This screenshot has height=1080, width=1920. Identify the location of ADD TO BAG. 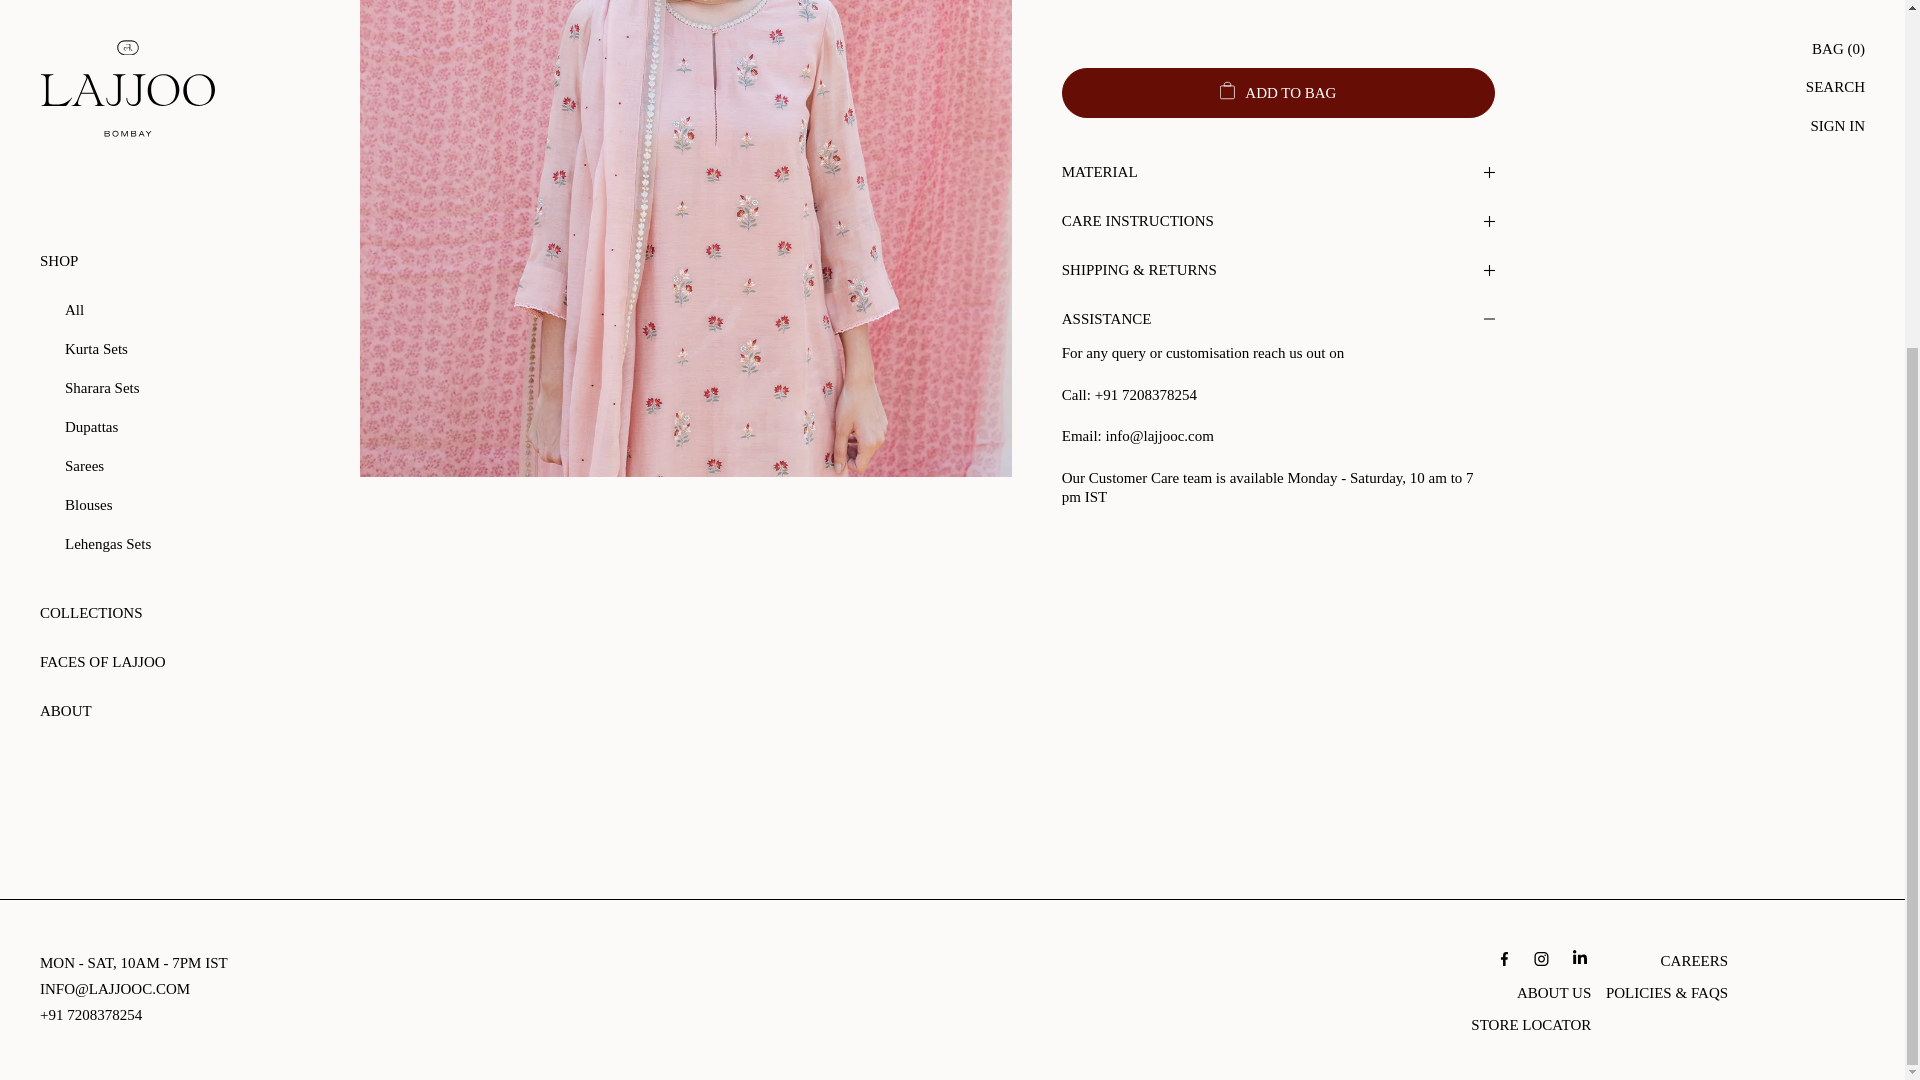
(1278, 92).